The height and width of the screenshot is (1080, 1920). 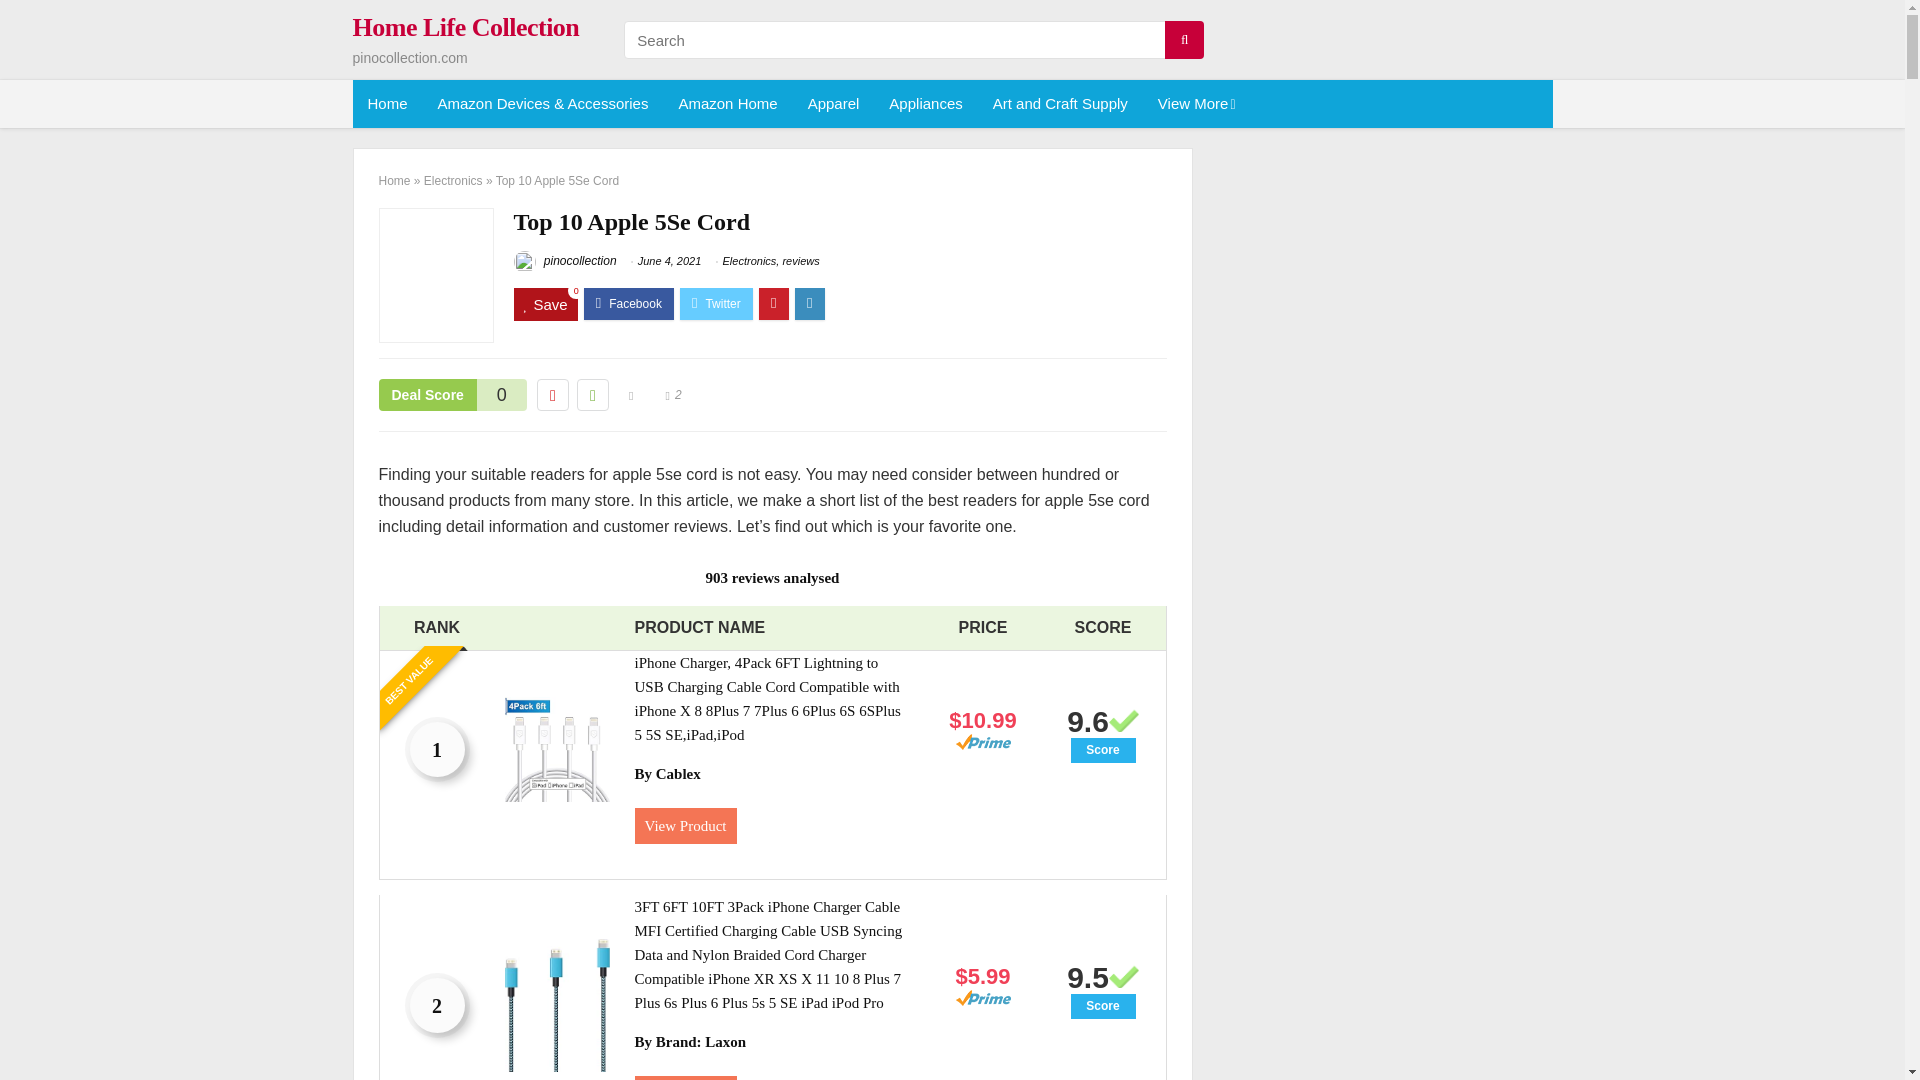 What do you see at coordinates (1194, 104) in the screenshot?
I see `View More` at bounding box center [1194, 104].